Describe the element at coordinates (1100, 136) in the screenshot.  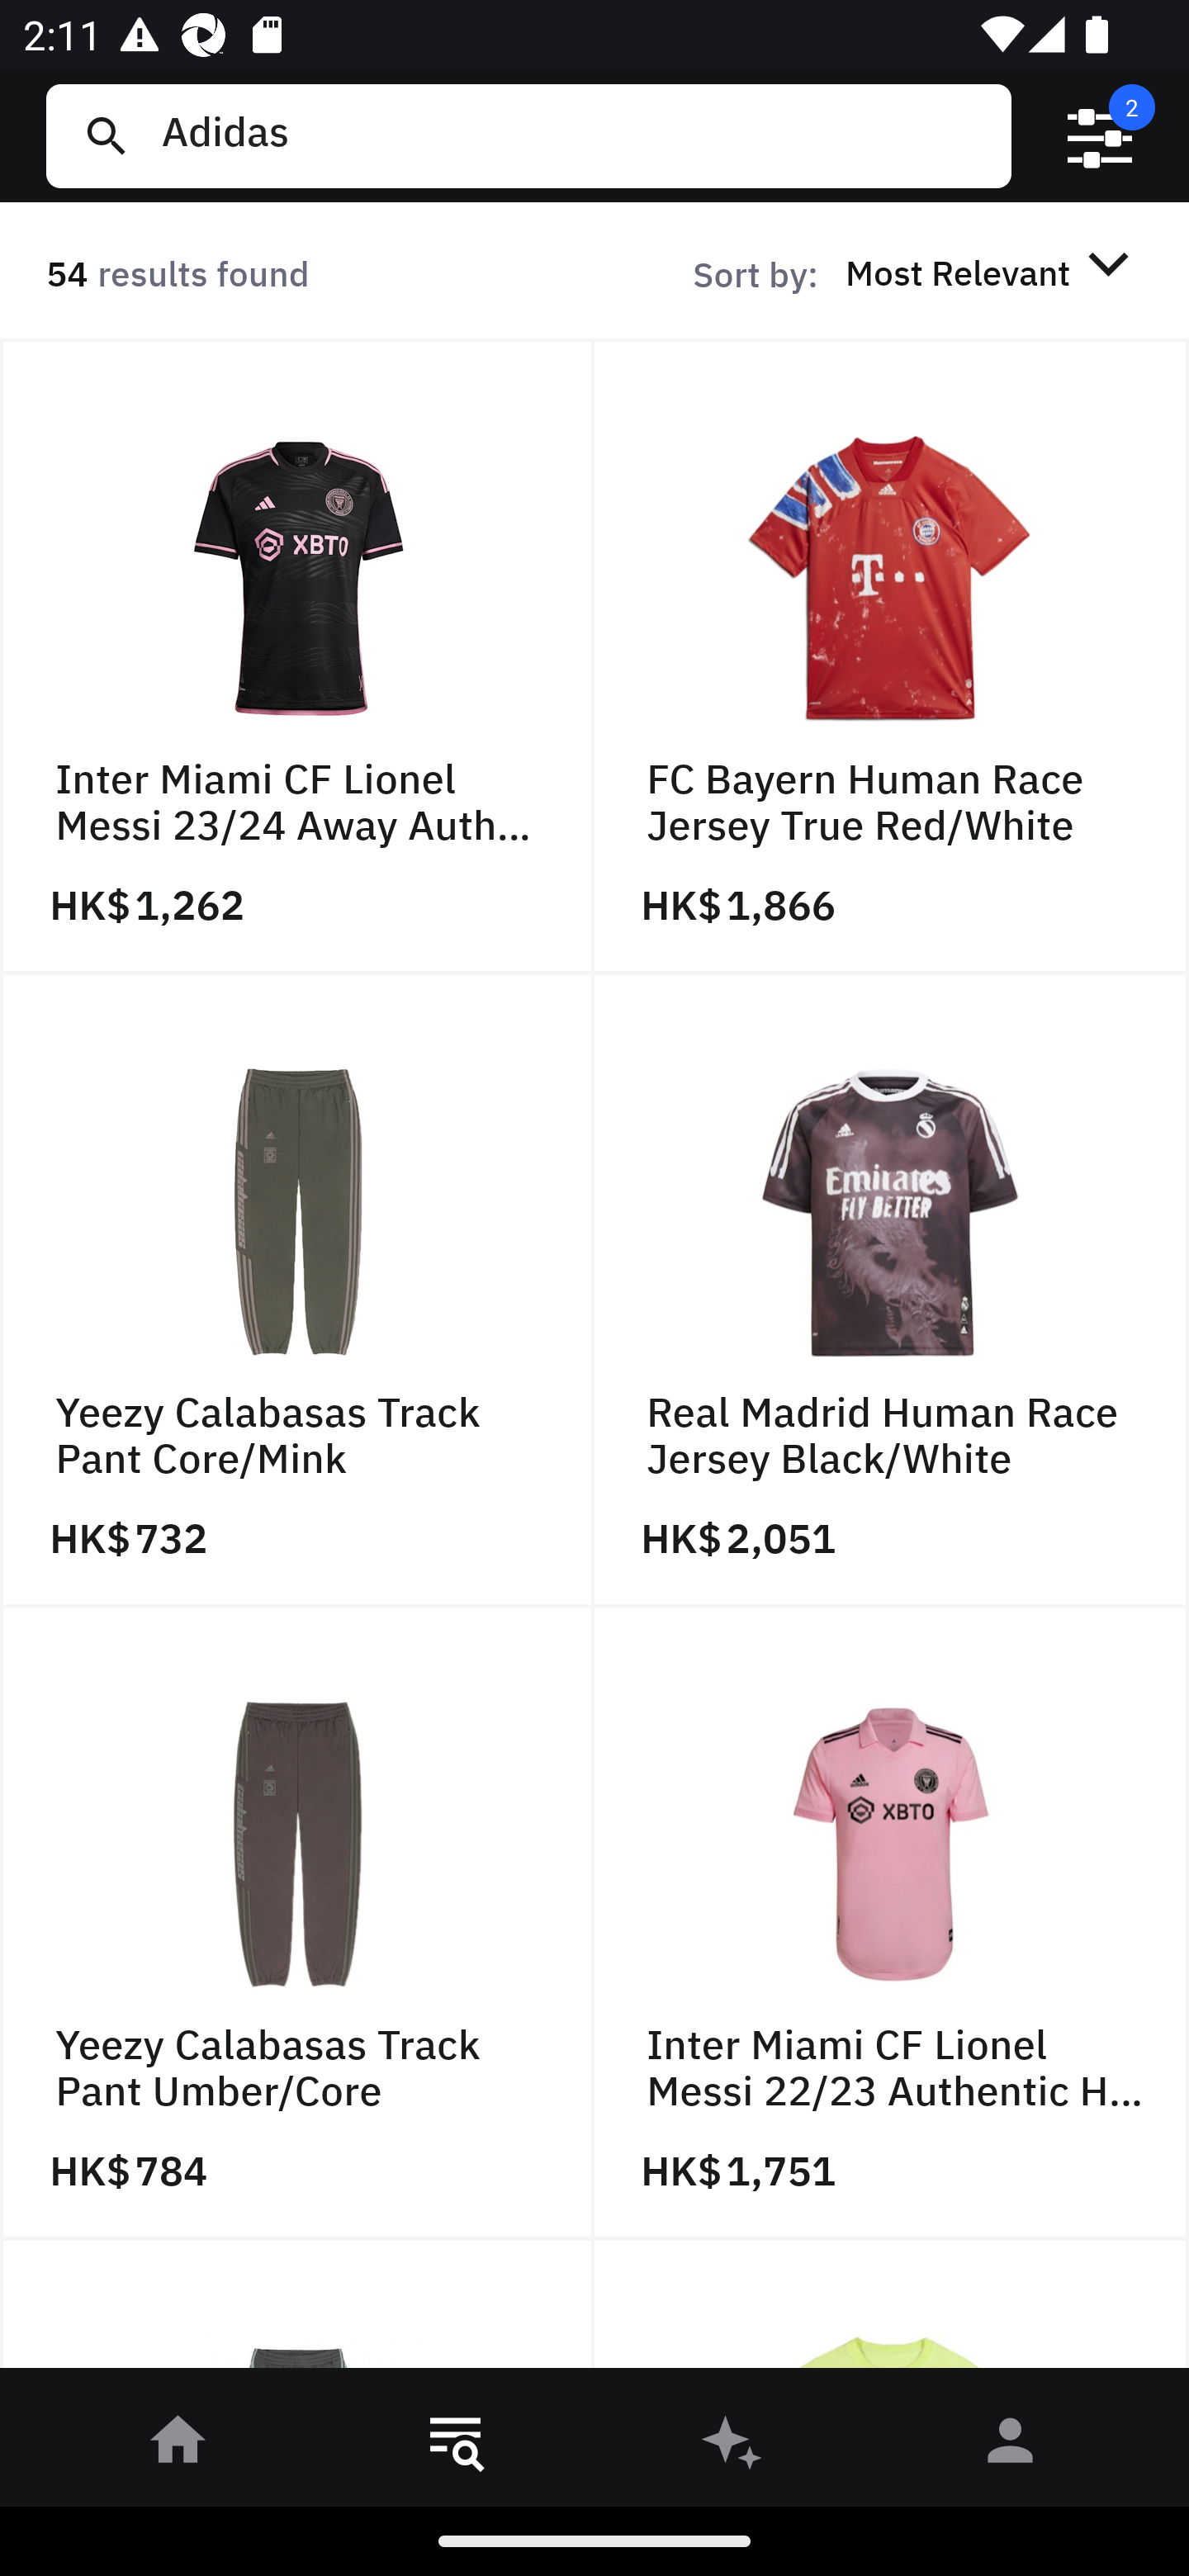
I see `` at that location.